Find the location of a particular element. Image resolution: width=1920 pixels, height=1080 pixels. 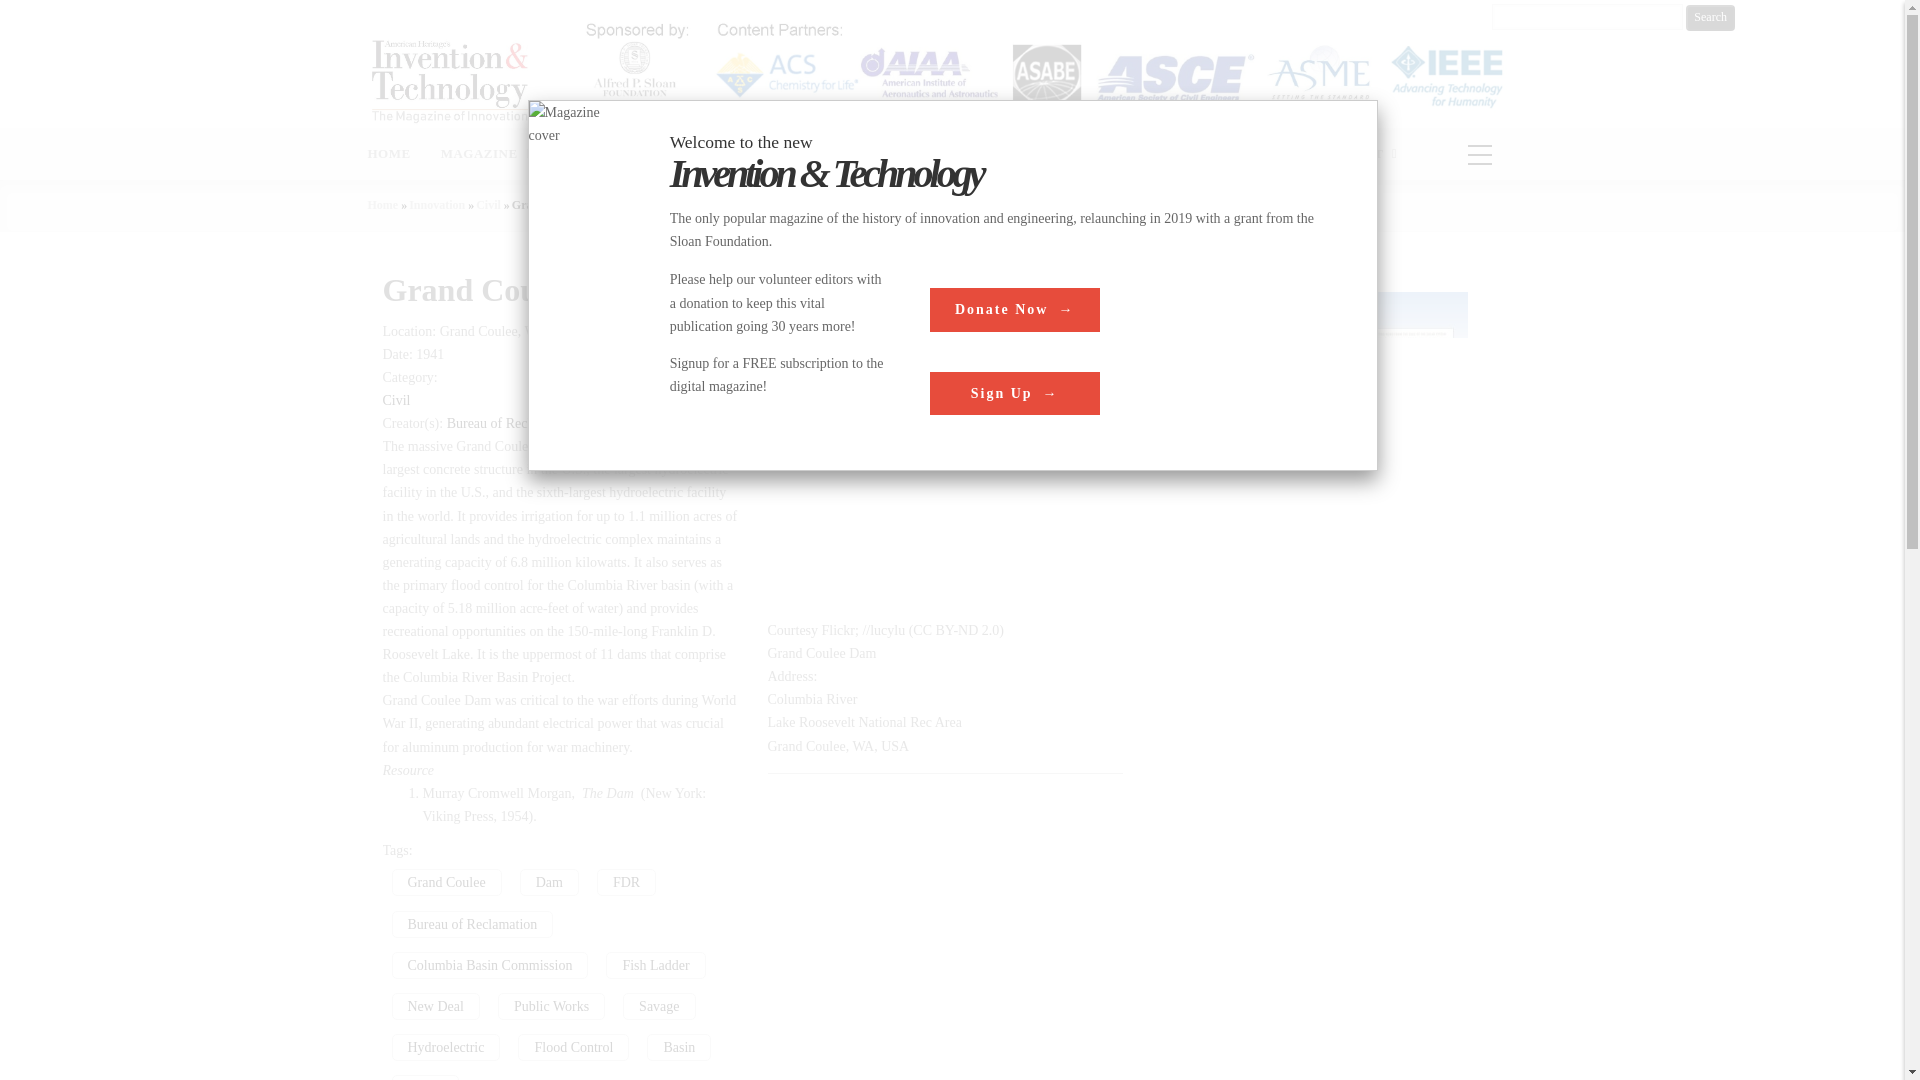

MAGAZINE is located at coordinates (486, 154).